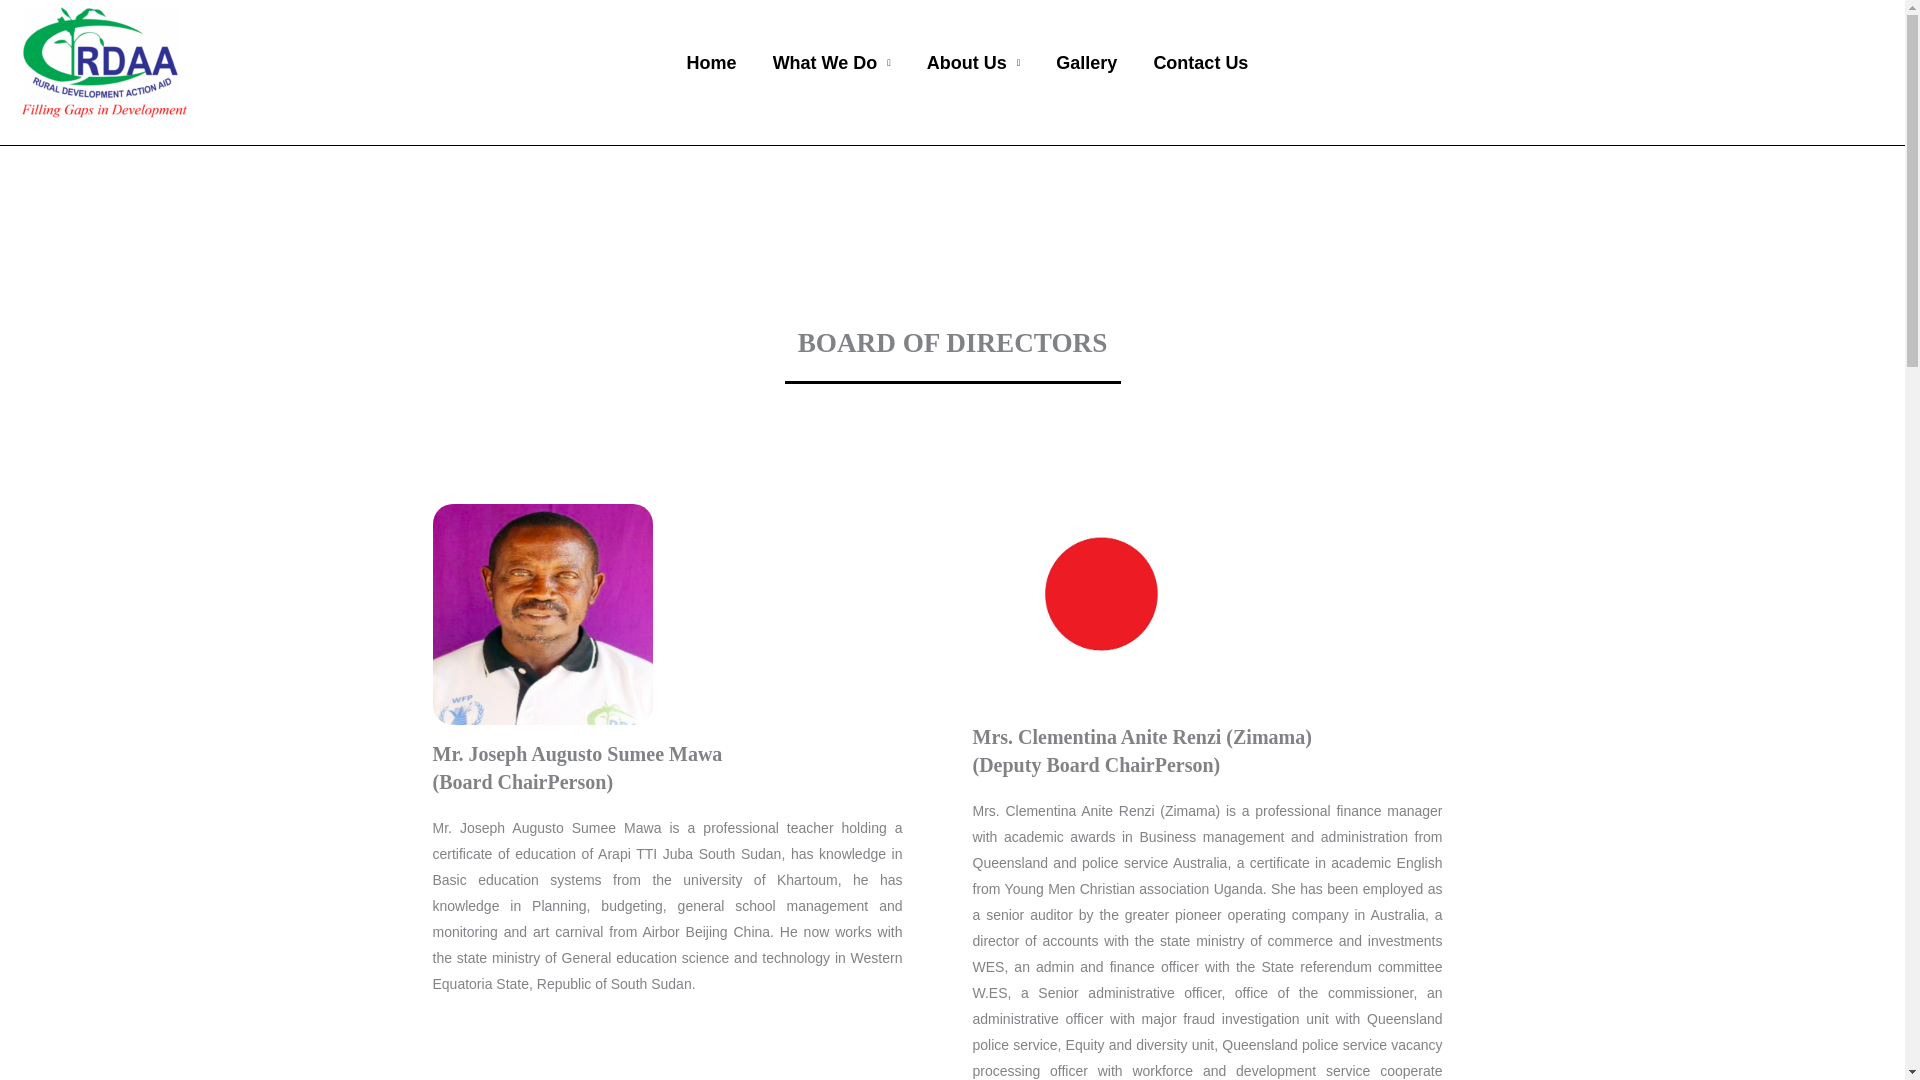 The image size is (1920, 1080). Describe the element at coordinates (542, 614) in the screenshot. I see `Screenshot 2022-03-05 at 15.56.12` at that location.